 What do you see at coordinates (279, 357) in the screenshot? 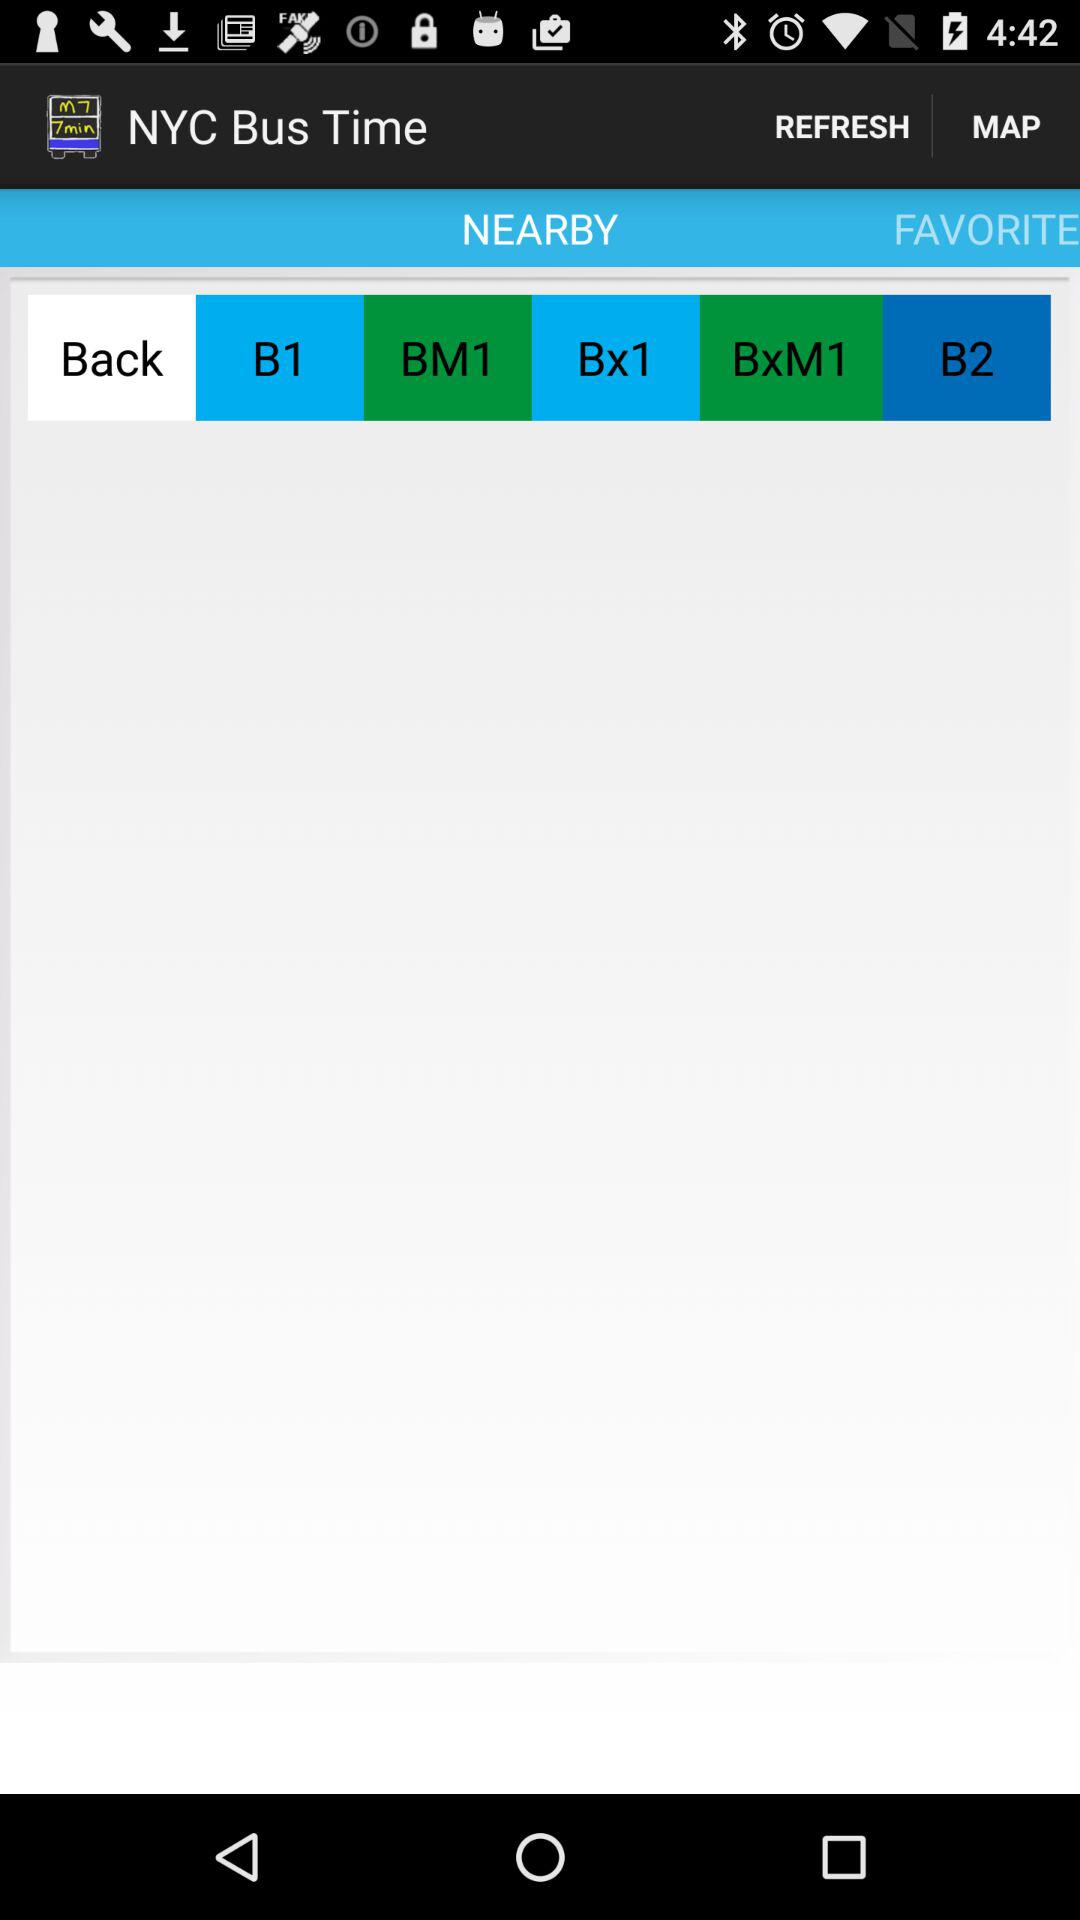
I see `select button next to bm1 item` at bounding box center [279, 357].